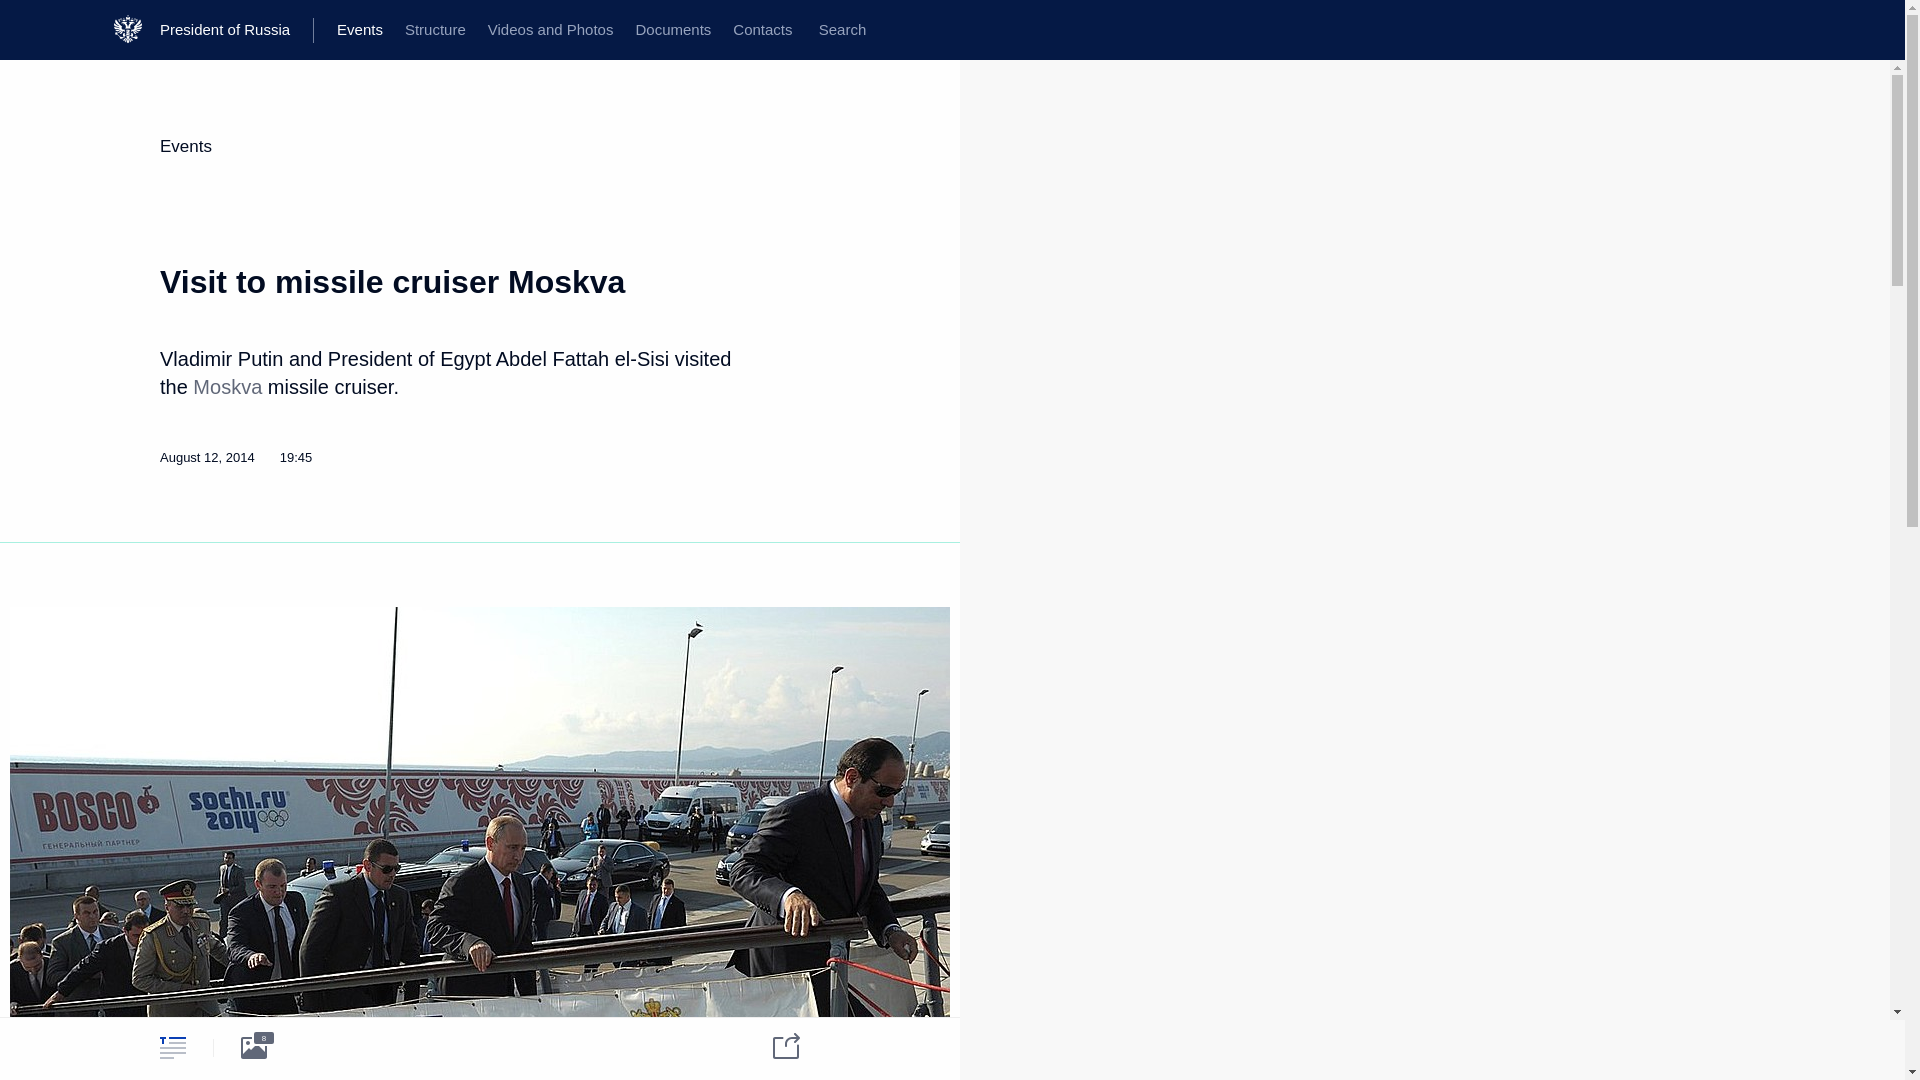 The height and width of the screenshot is (1080, 1920). Describe the element at coordinates (550, 30) in the screenshot. I see `Videos and Photos` at that location.